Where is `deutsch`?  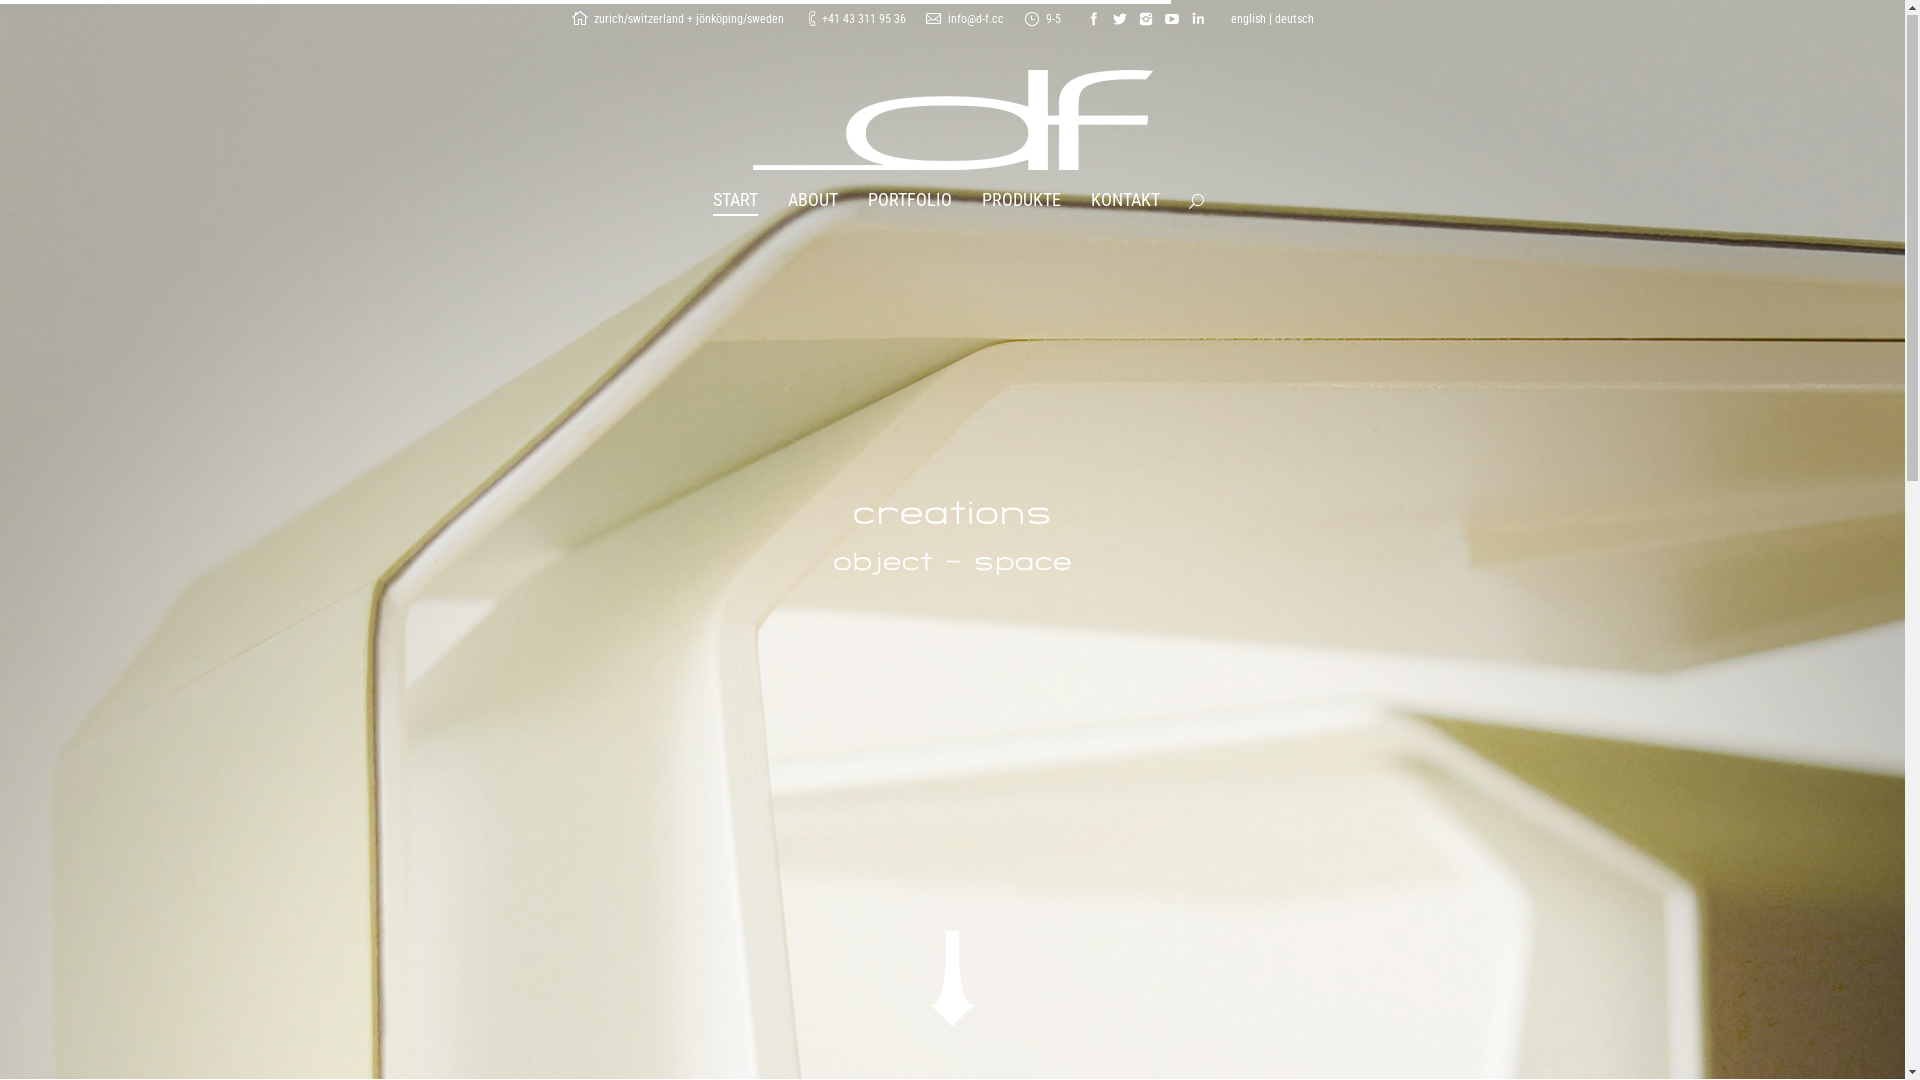
deutsch is located at coordinates (1294, 20).